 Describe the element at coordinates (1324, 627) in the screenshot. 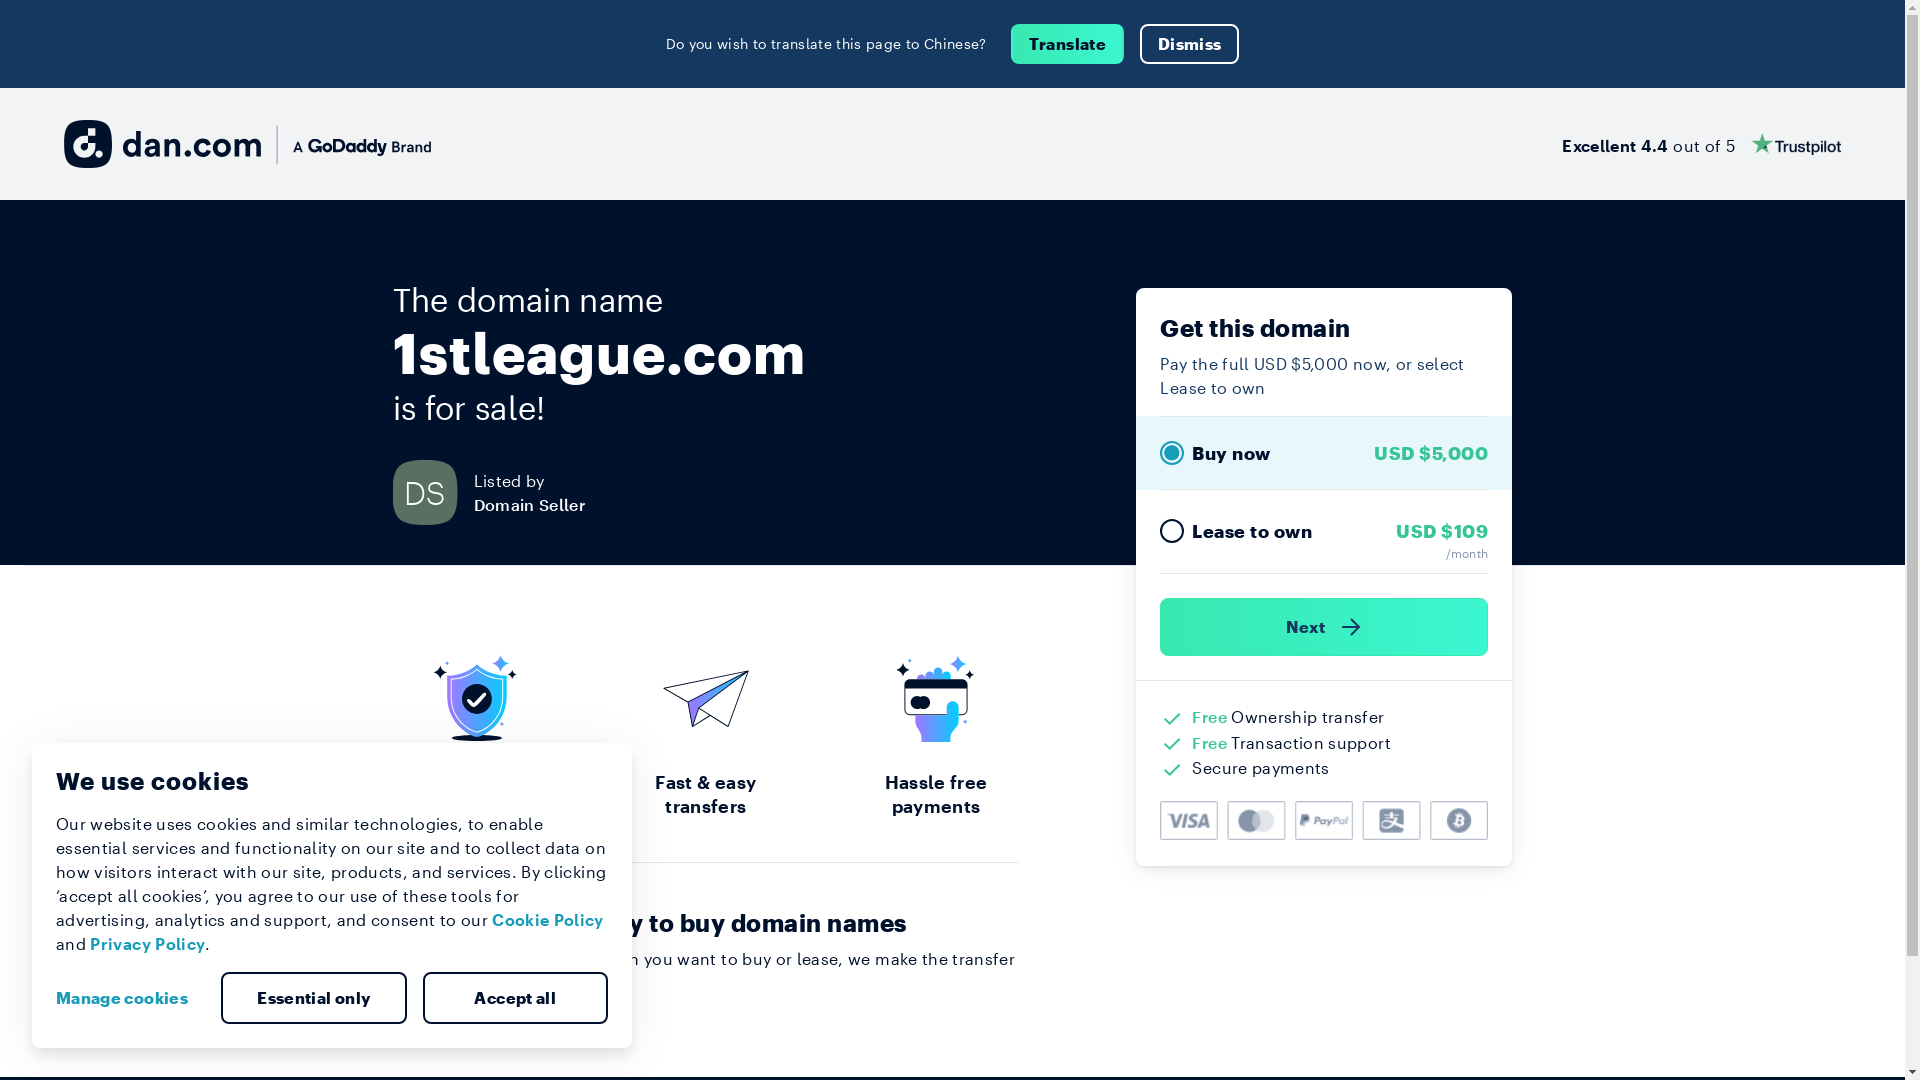

I see `Next
)` at that location.